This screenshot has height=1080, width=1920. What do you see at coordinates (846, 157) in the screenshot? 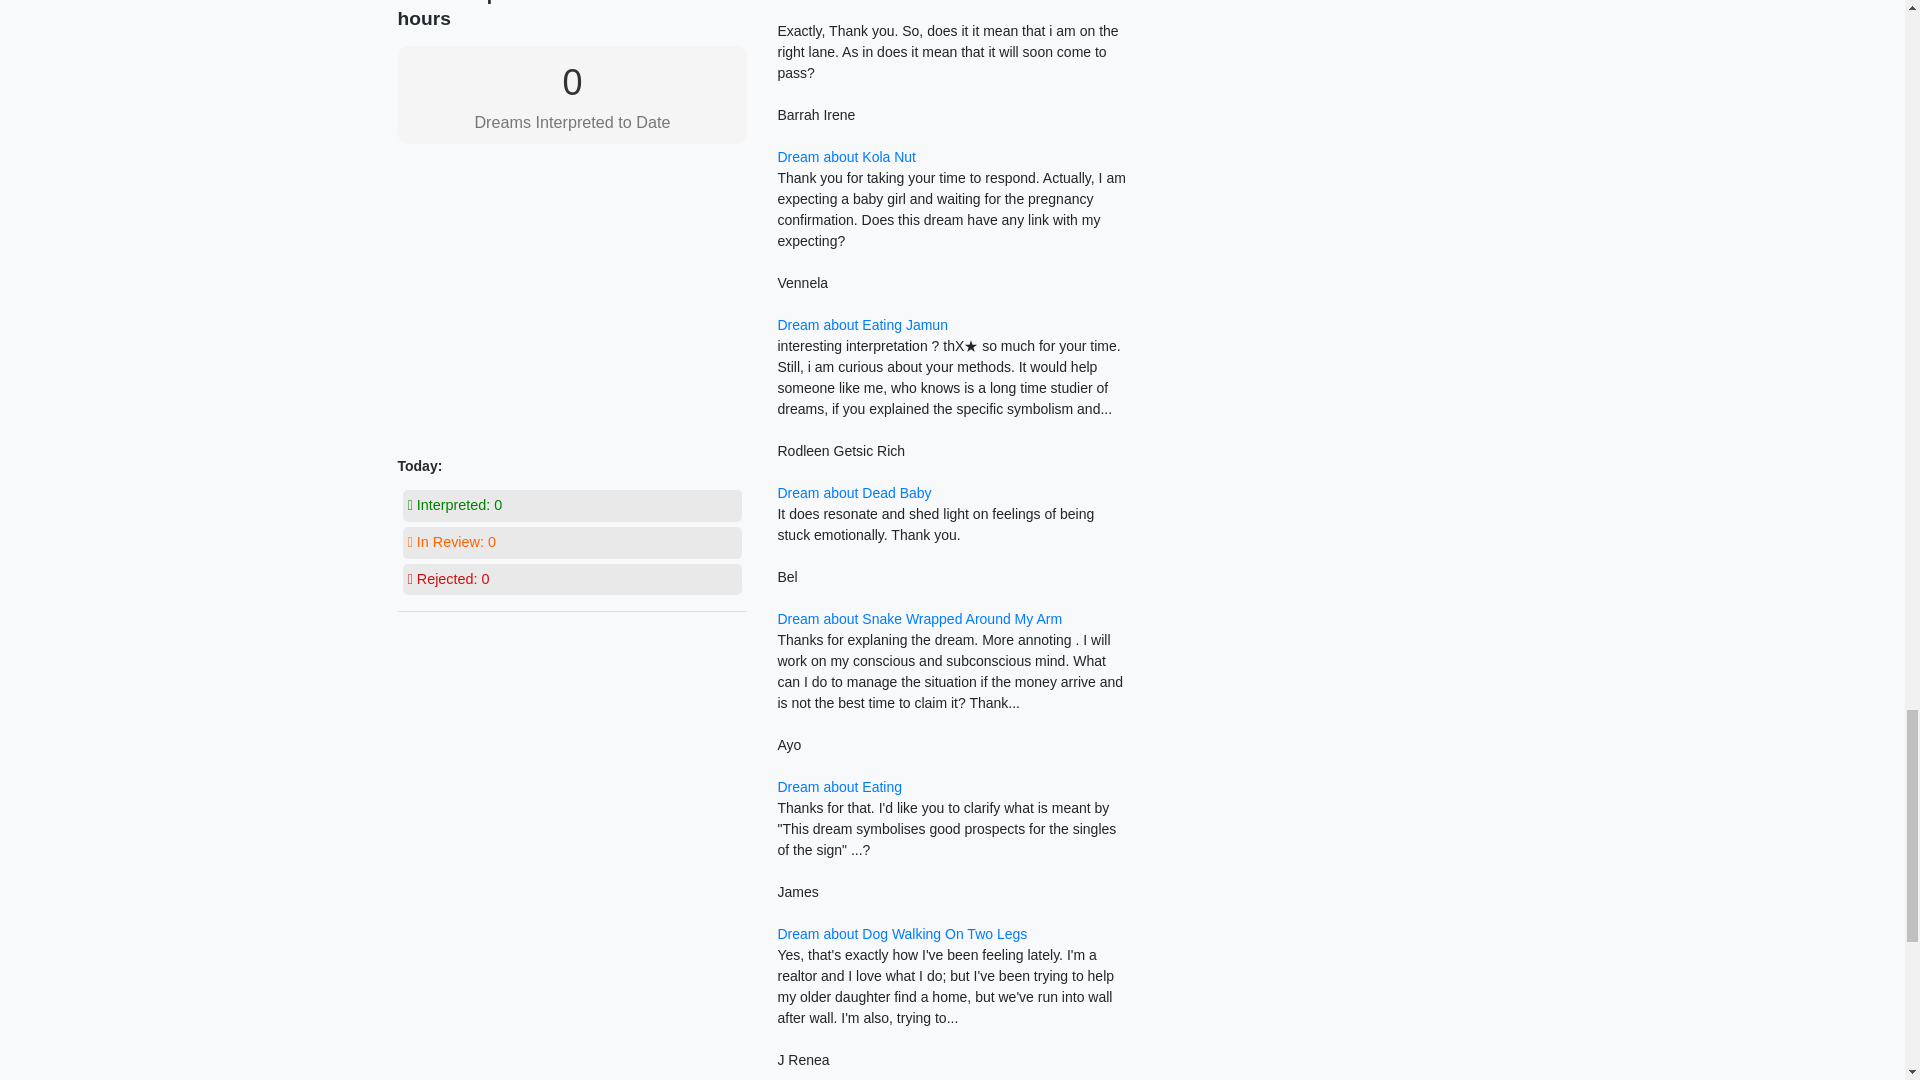
I see `Dream about Kola Nut` at bounding box center [846, 157].